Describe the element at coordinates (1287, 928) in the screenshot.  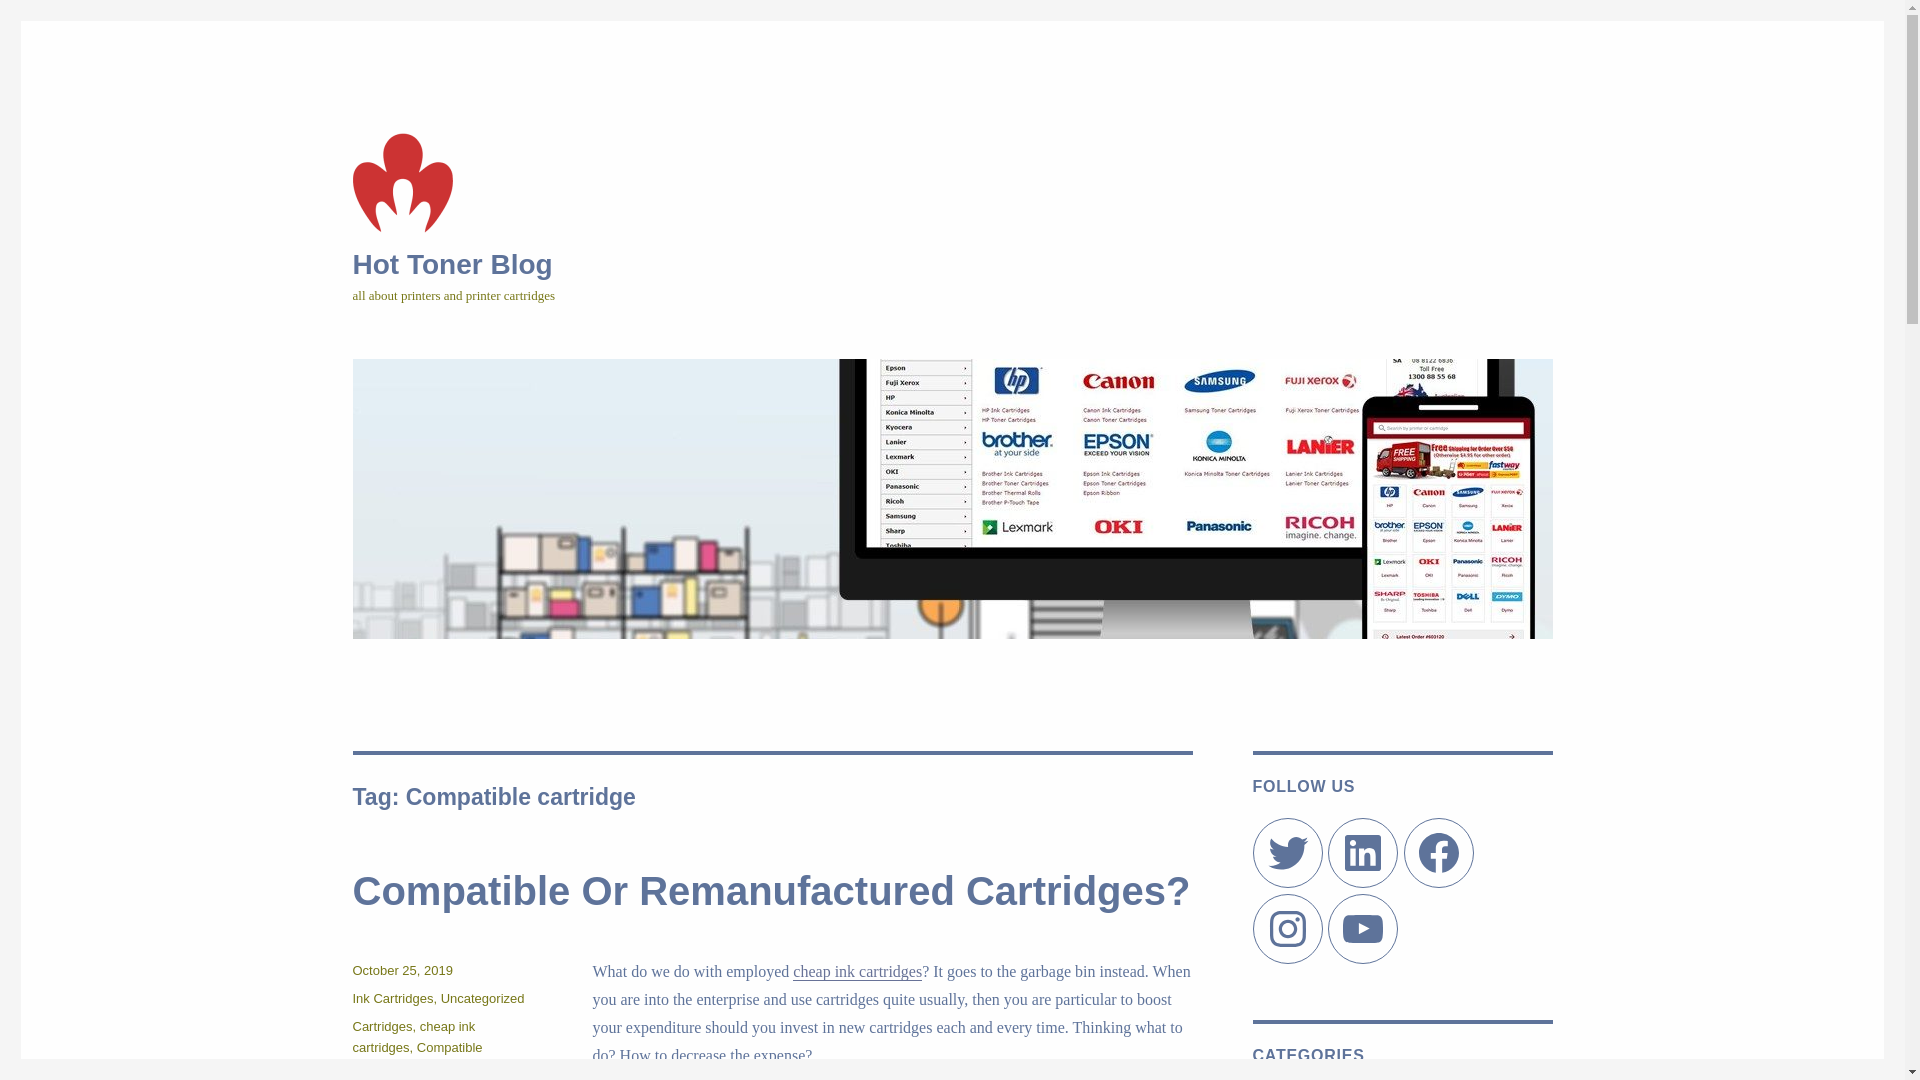
I see `Instagram` at that location.